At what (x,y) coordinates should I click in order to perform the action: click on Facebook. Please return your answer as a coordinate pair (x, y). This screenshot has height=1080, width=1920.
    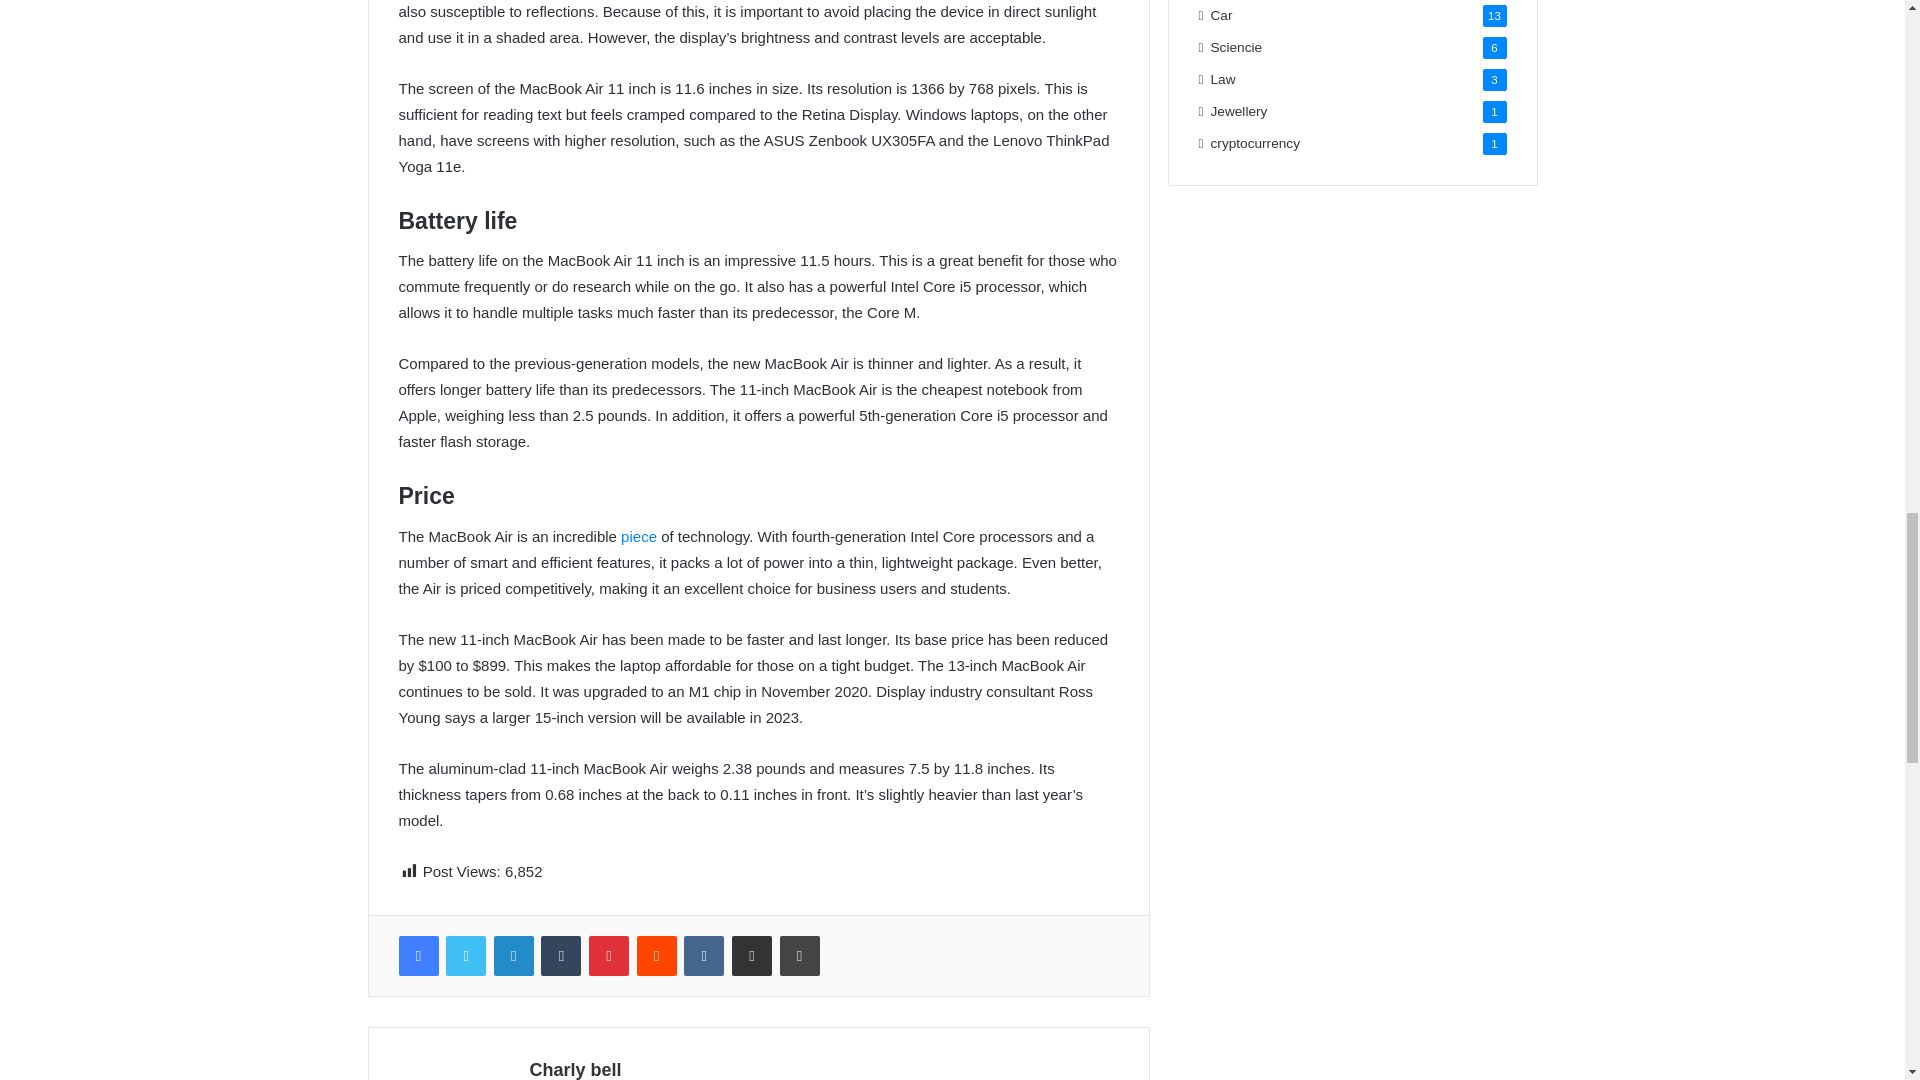
    Looking at the image, I should click on (417, 956).